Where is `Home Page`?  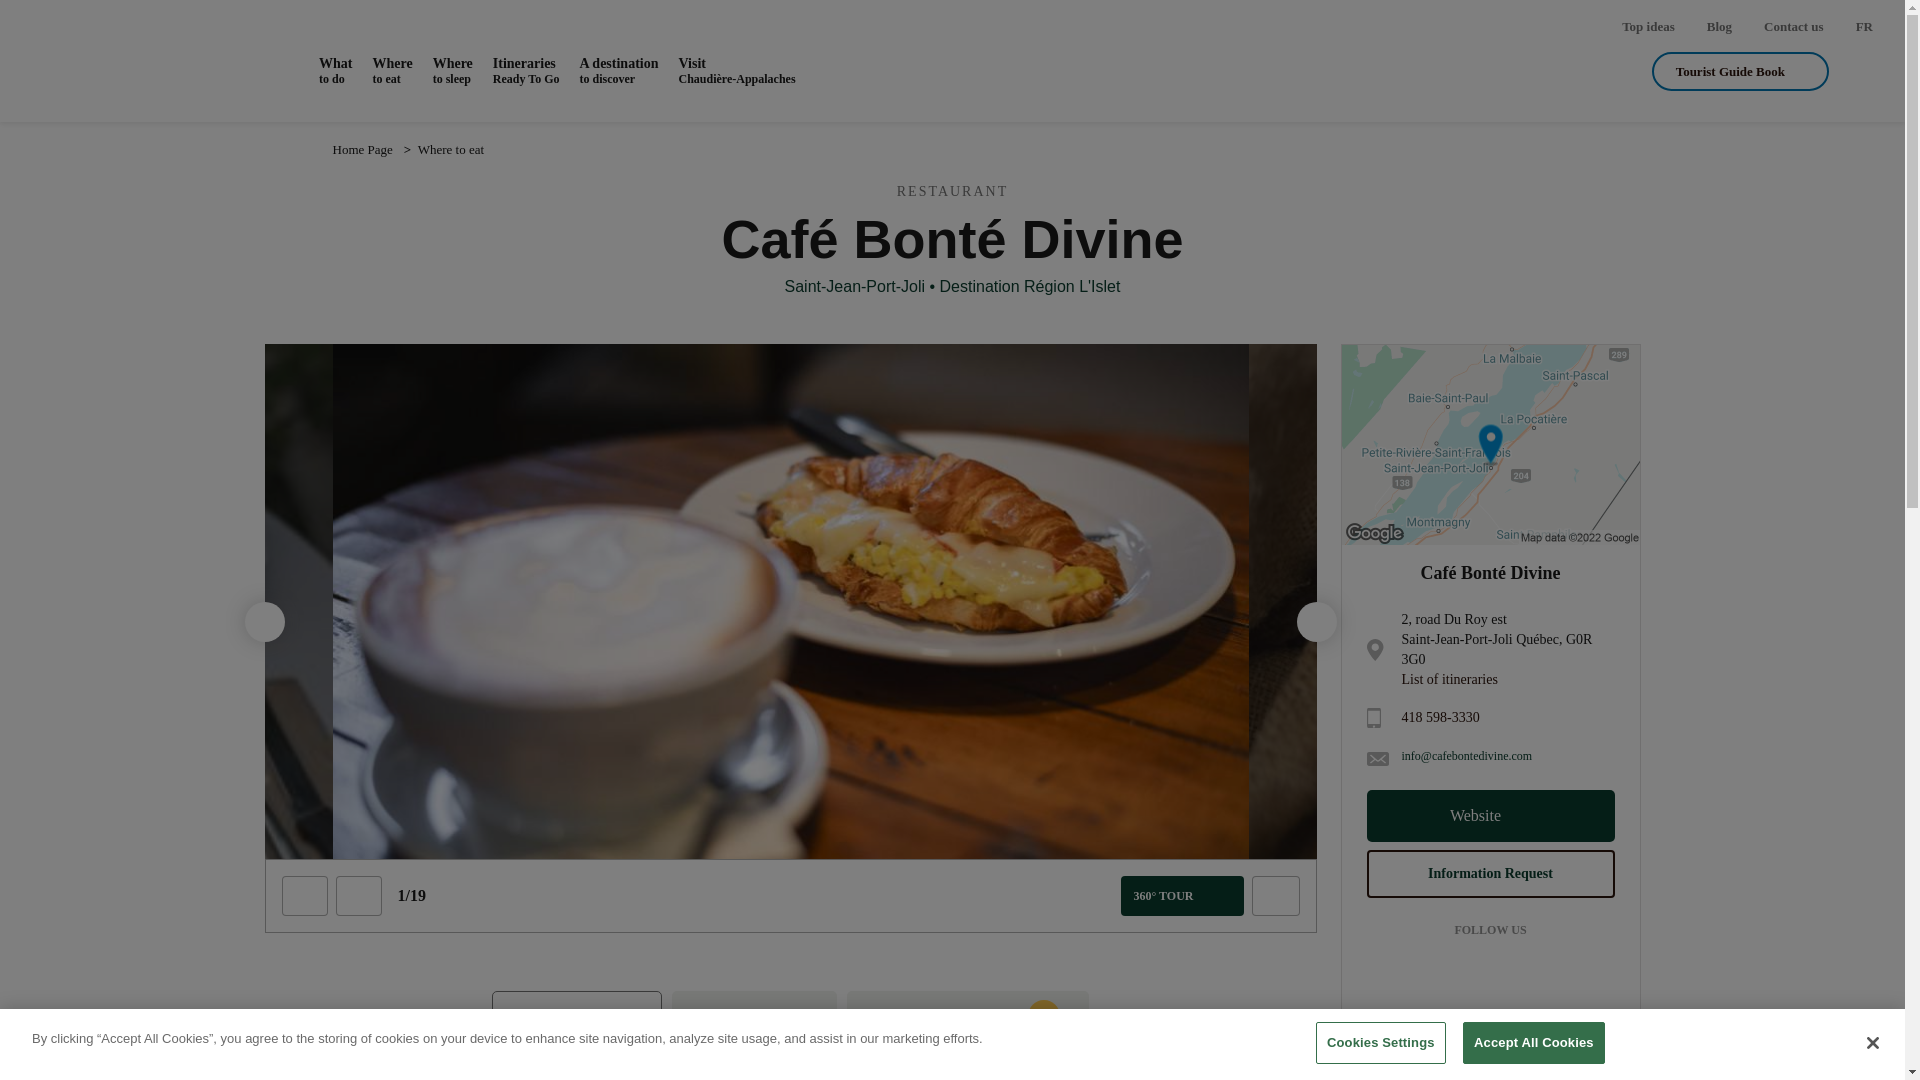
Home Page is located at coordinates (1718, 26).